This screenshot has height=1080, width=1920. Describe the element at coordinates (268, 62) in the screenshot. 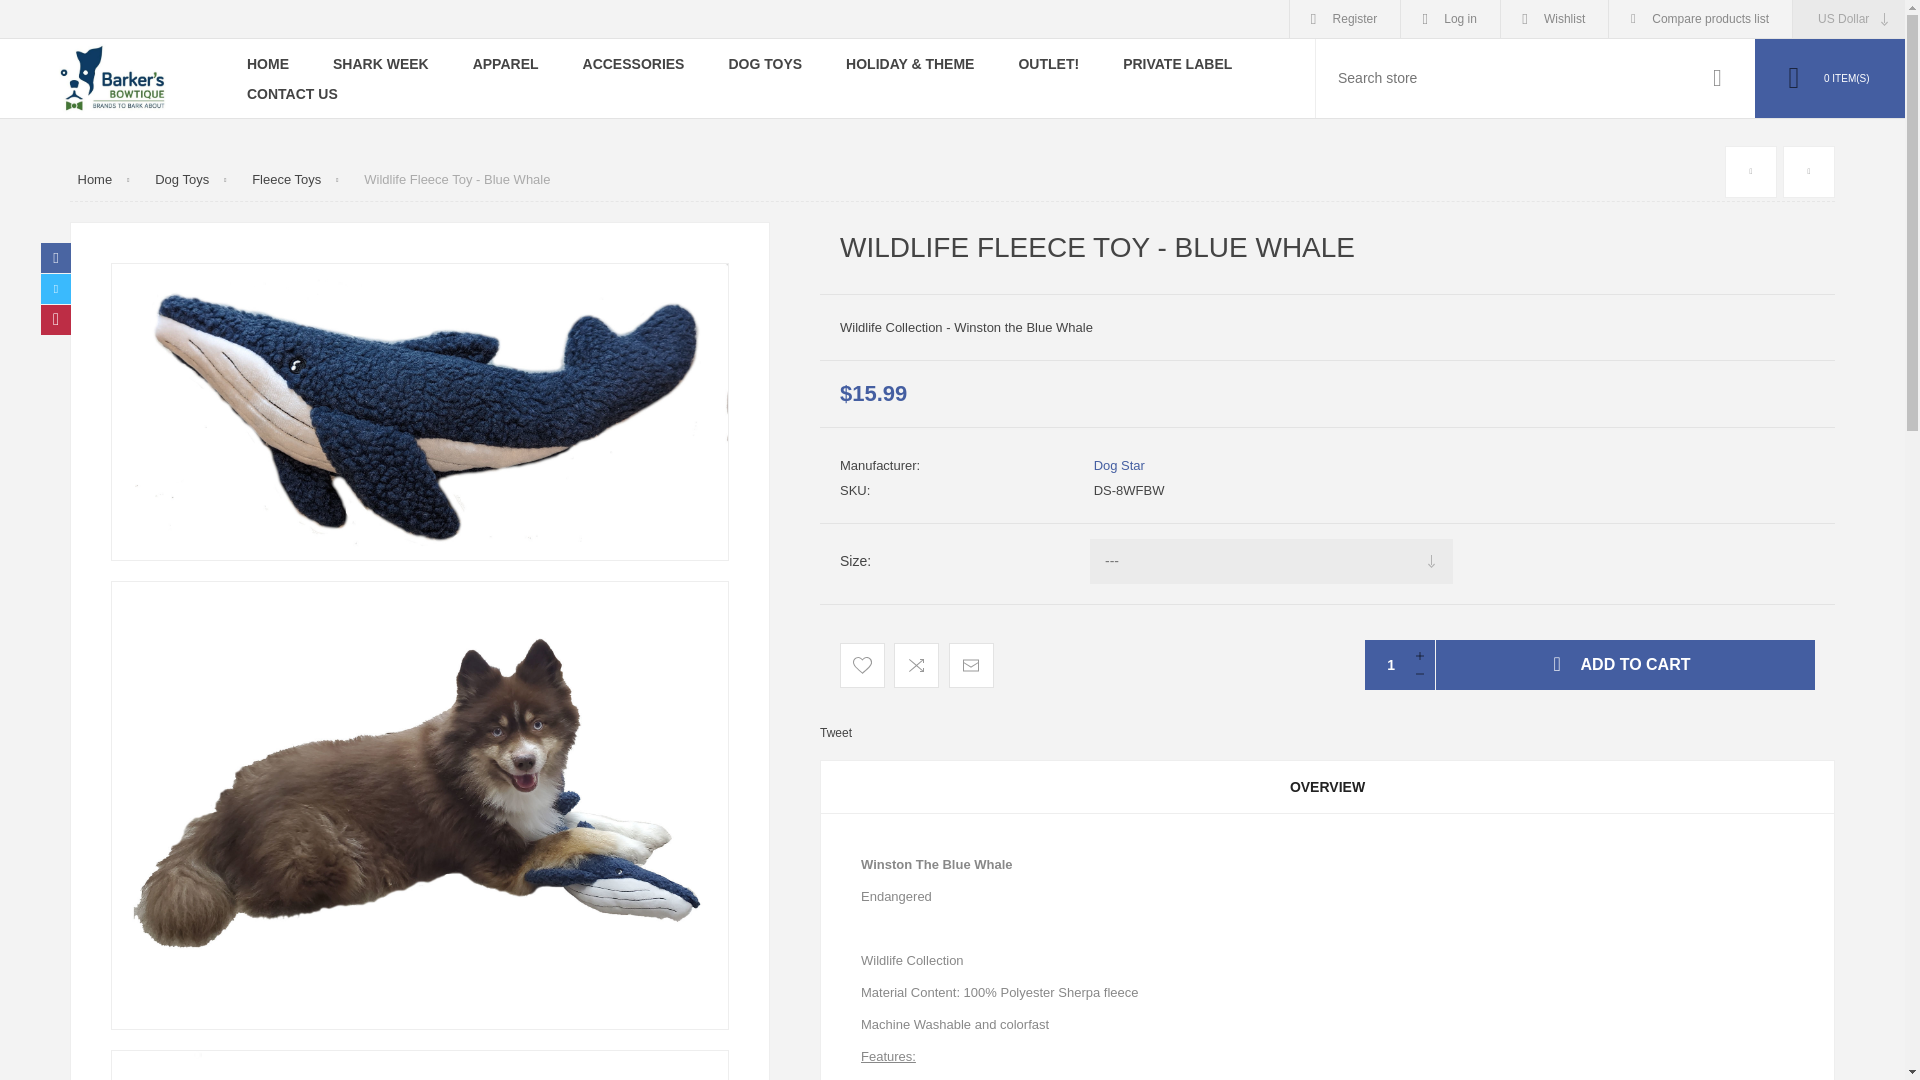

I see `HOME` at that location.